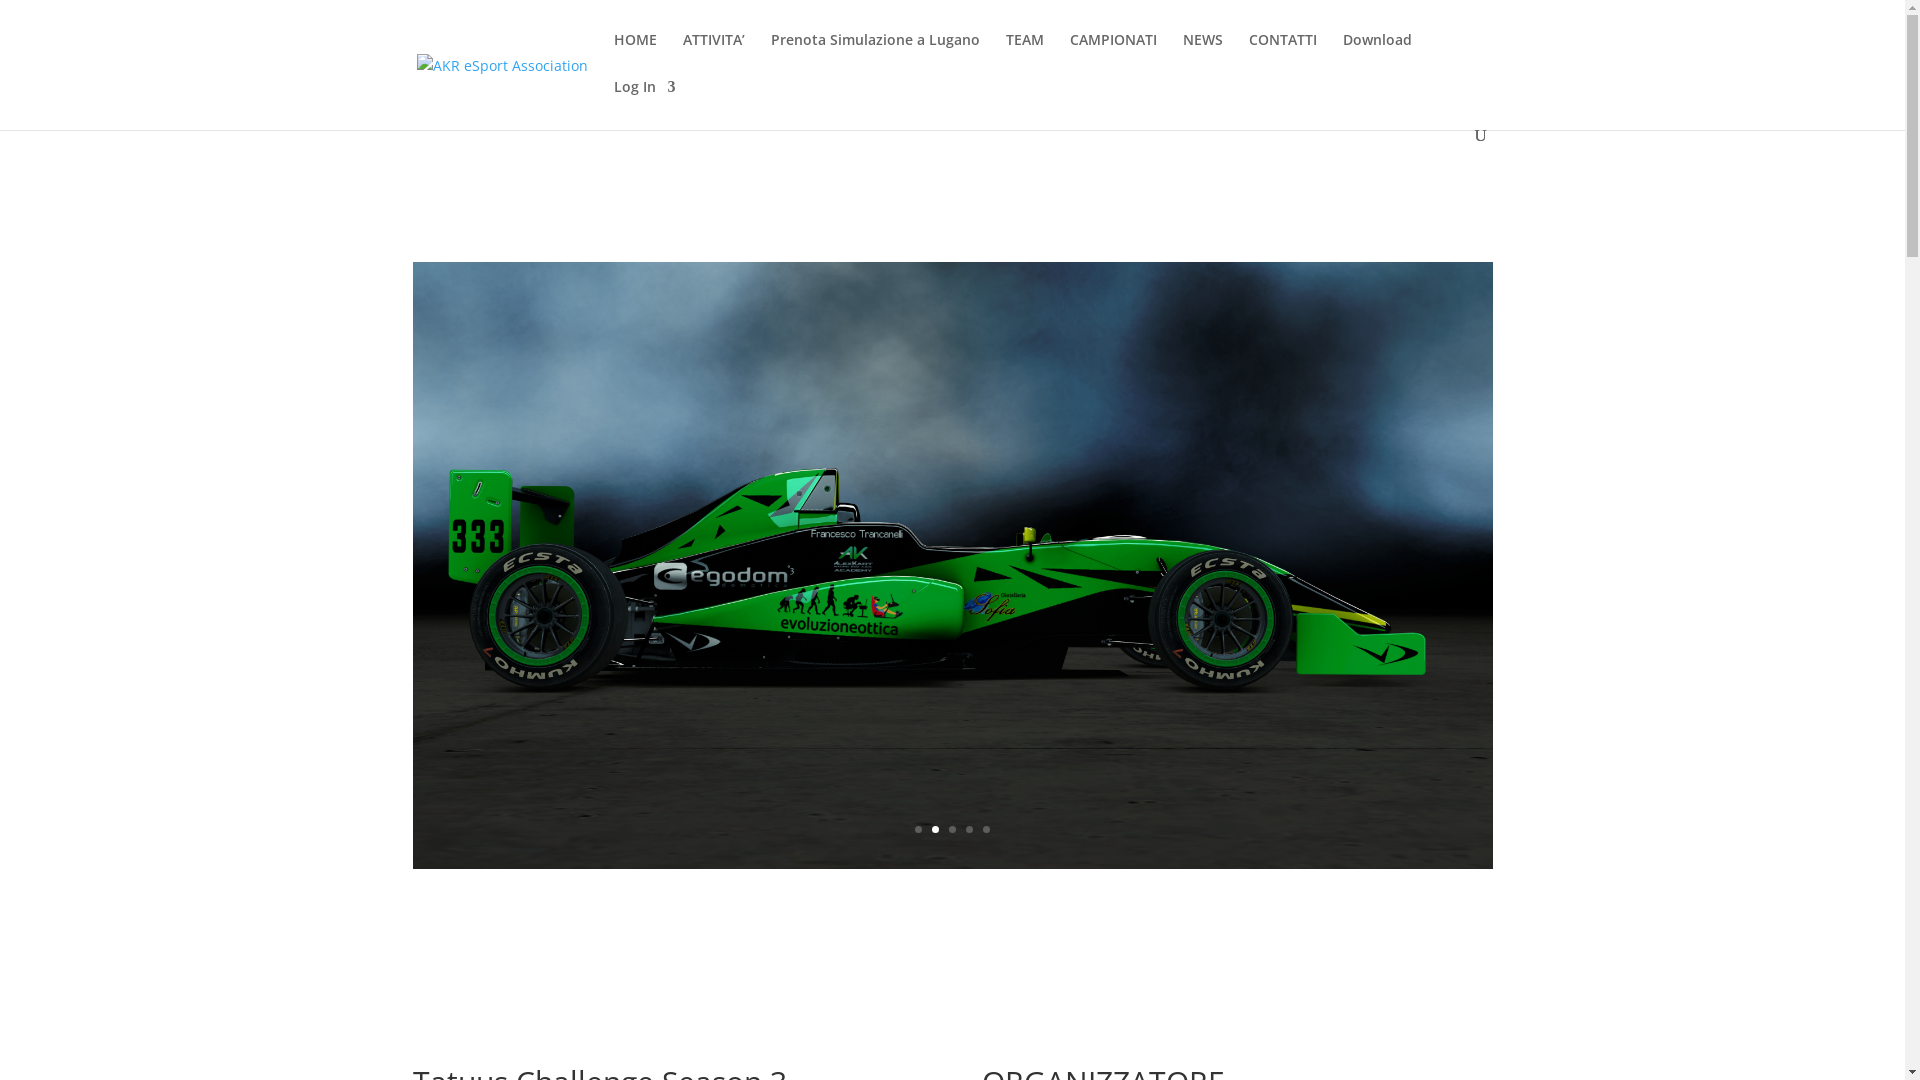 This screenshot has width=1920, height=1080. What do you see at coordinates (1025, 56) in the screenshot?
I see `TEAM` at bounding box center [1025, 56].